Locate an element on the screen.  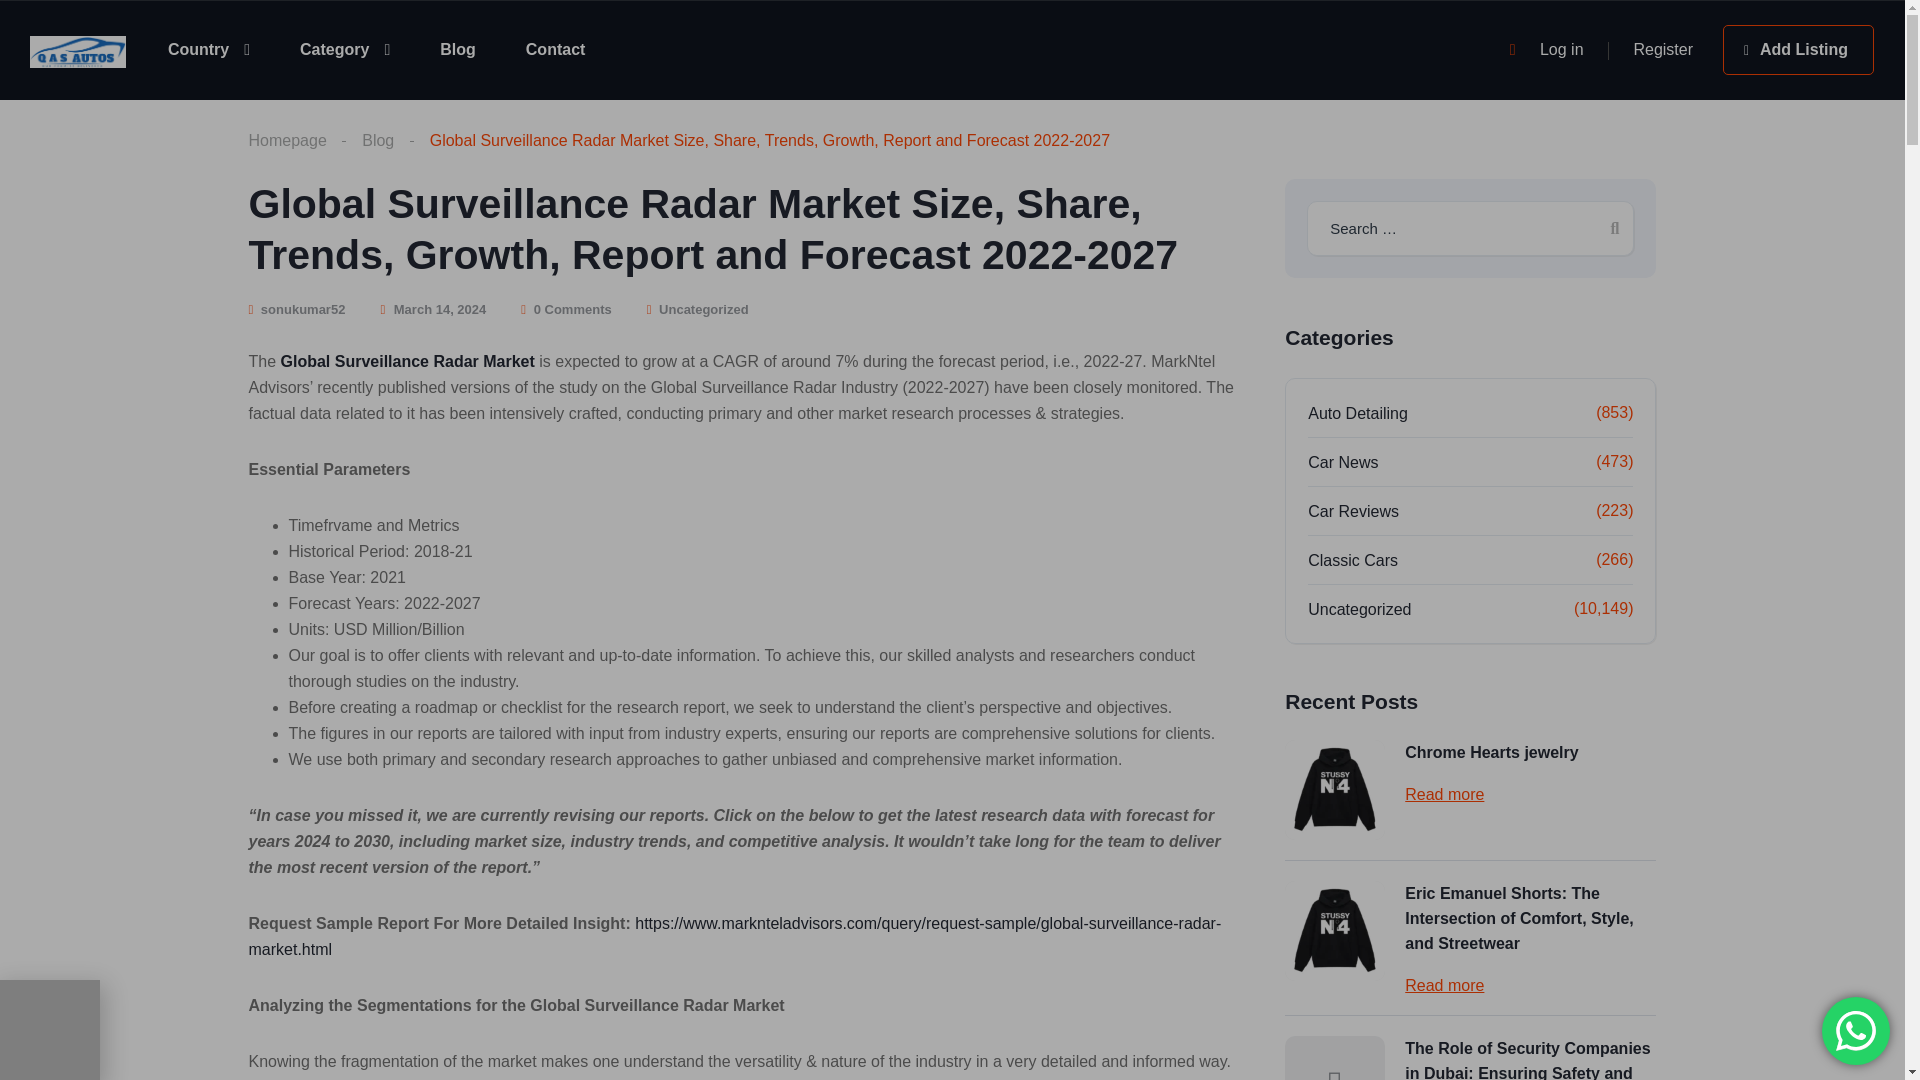
Country is located at coordinates (208, 49).